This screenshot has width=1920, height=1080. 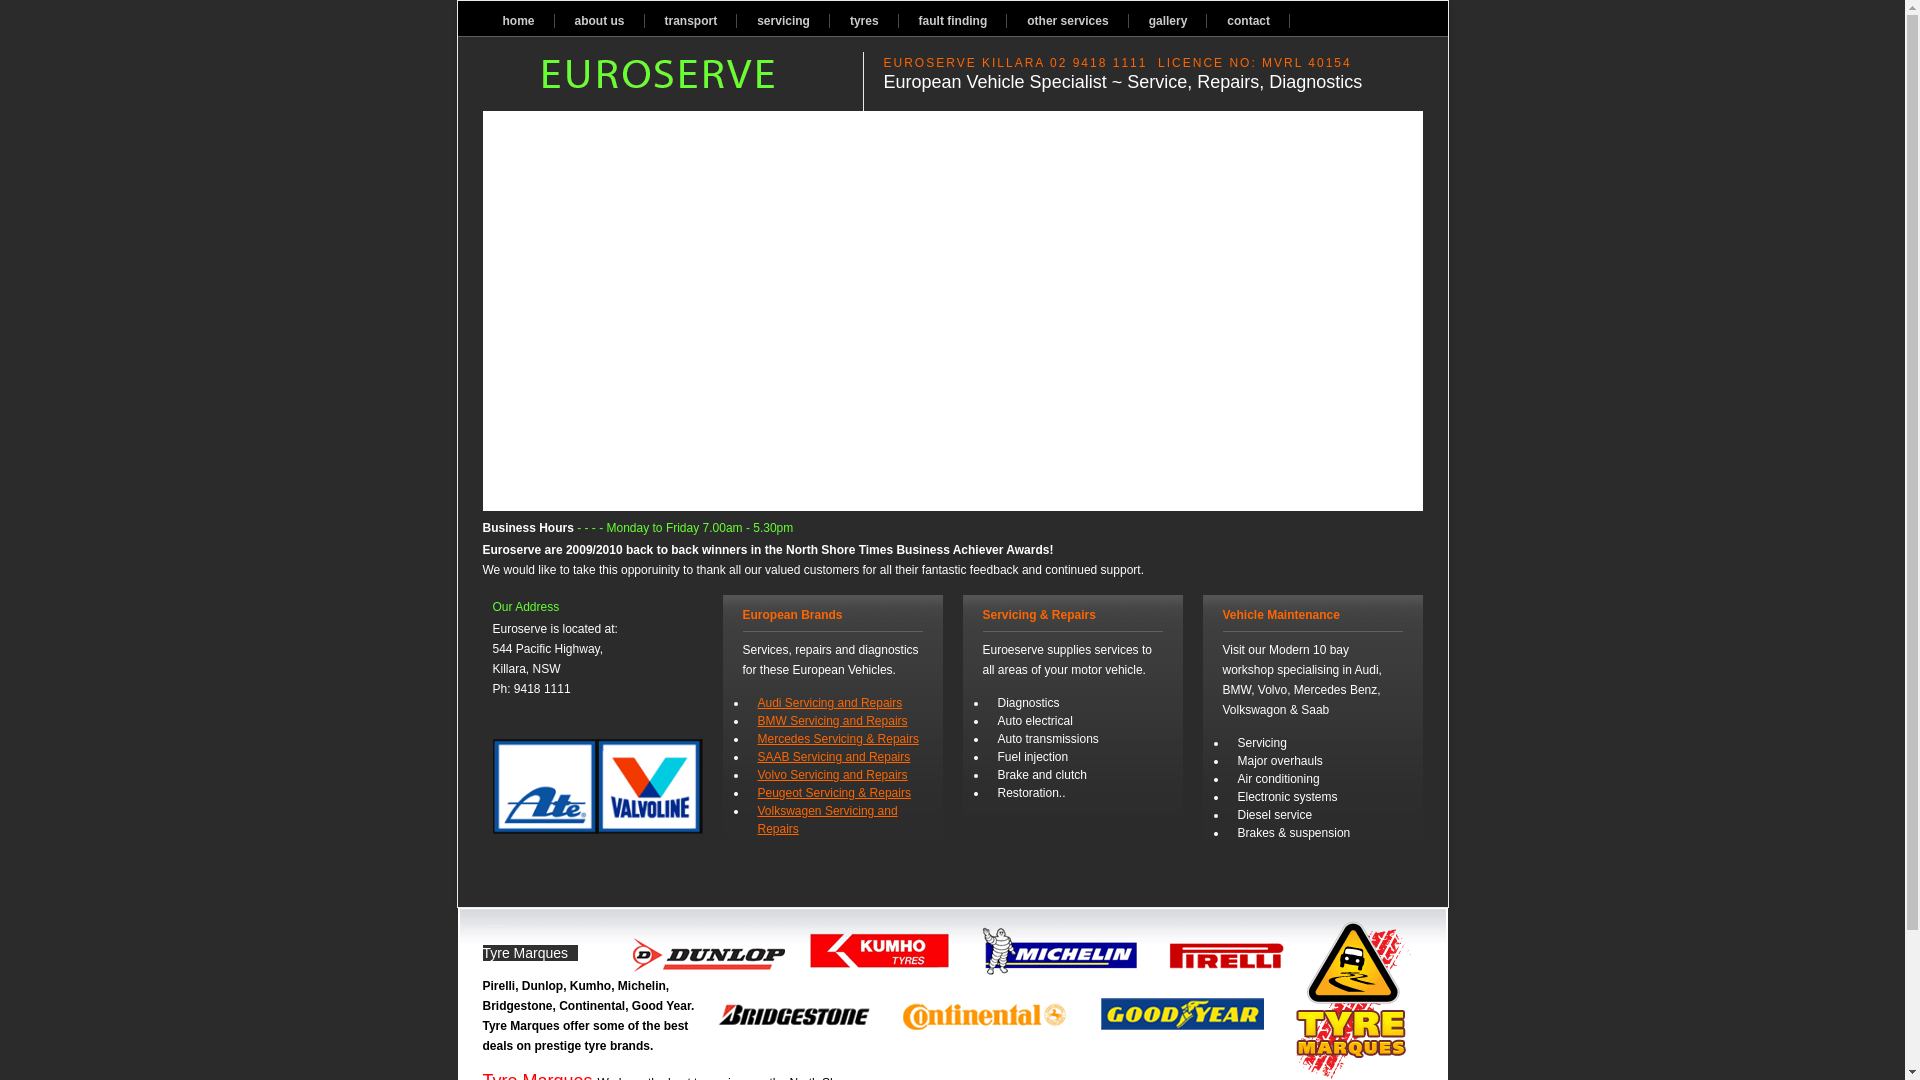 What do you see at coordinates (518, 21) in the screenshot?
I see `home` at bounding box center [518, 21].